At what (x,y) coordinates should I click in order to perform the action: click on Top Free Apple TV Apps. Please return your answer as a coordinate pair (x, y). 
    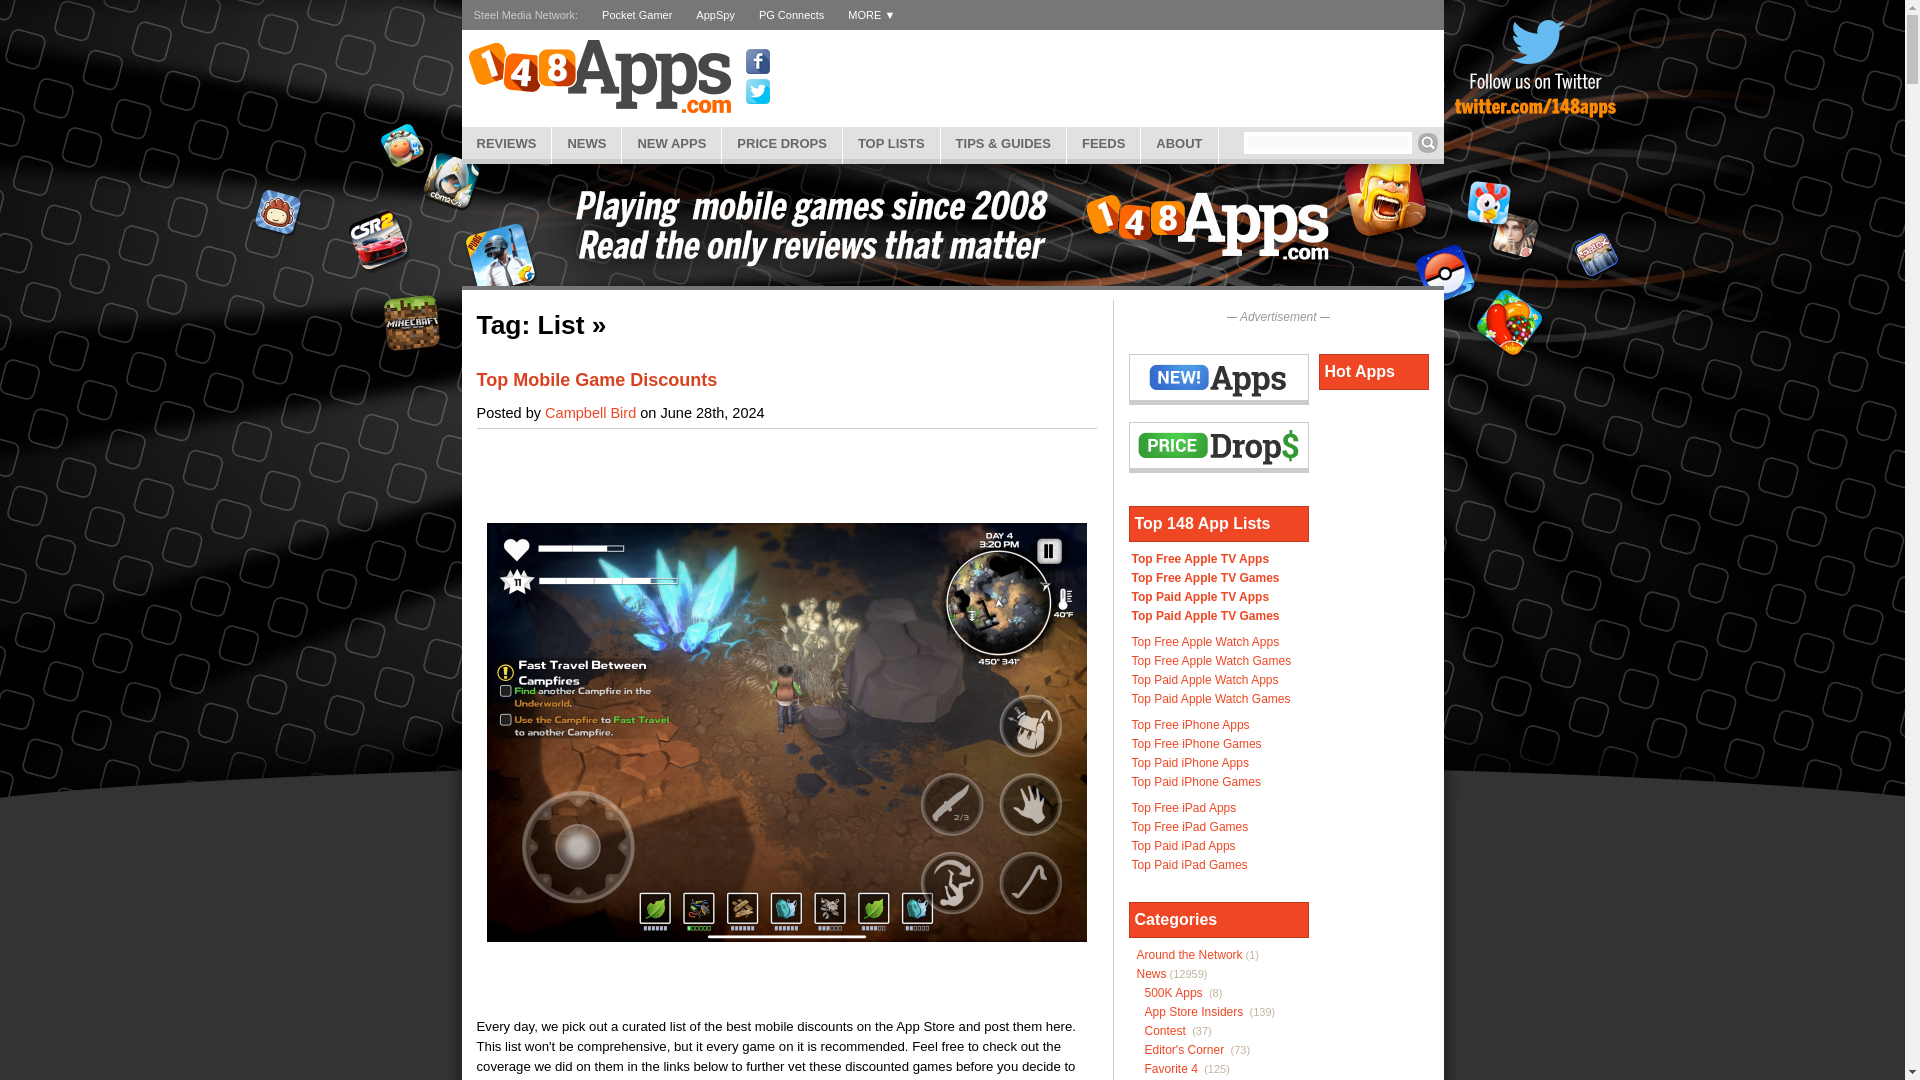
    Looking at the image, I should click on (1200, 558).